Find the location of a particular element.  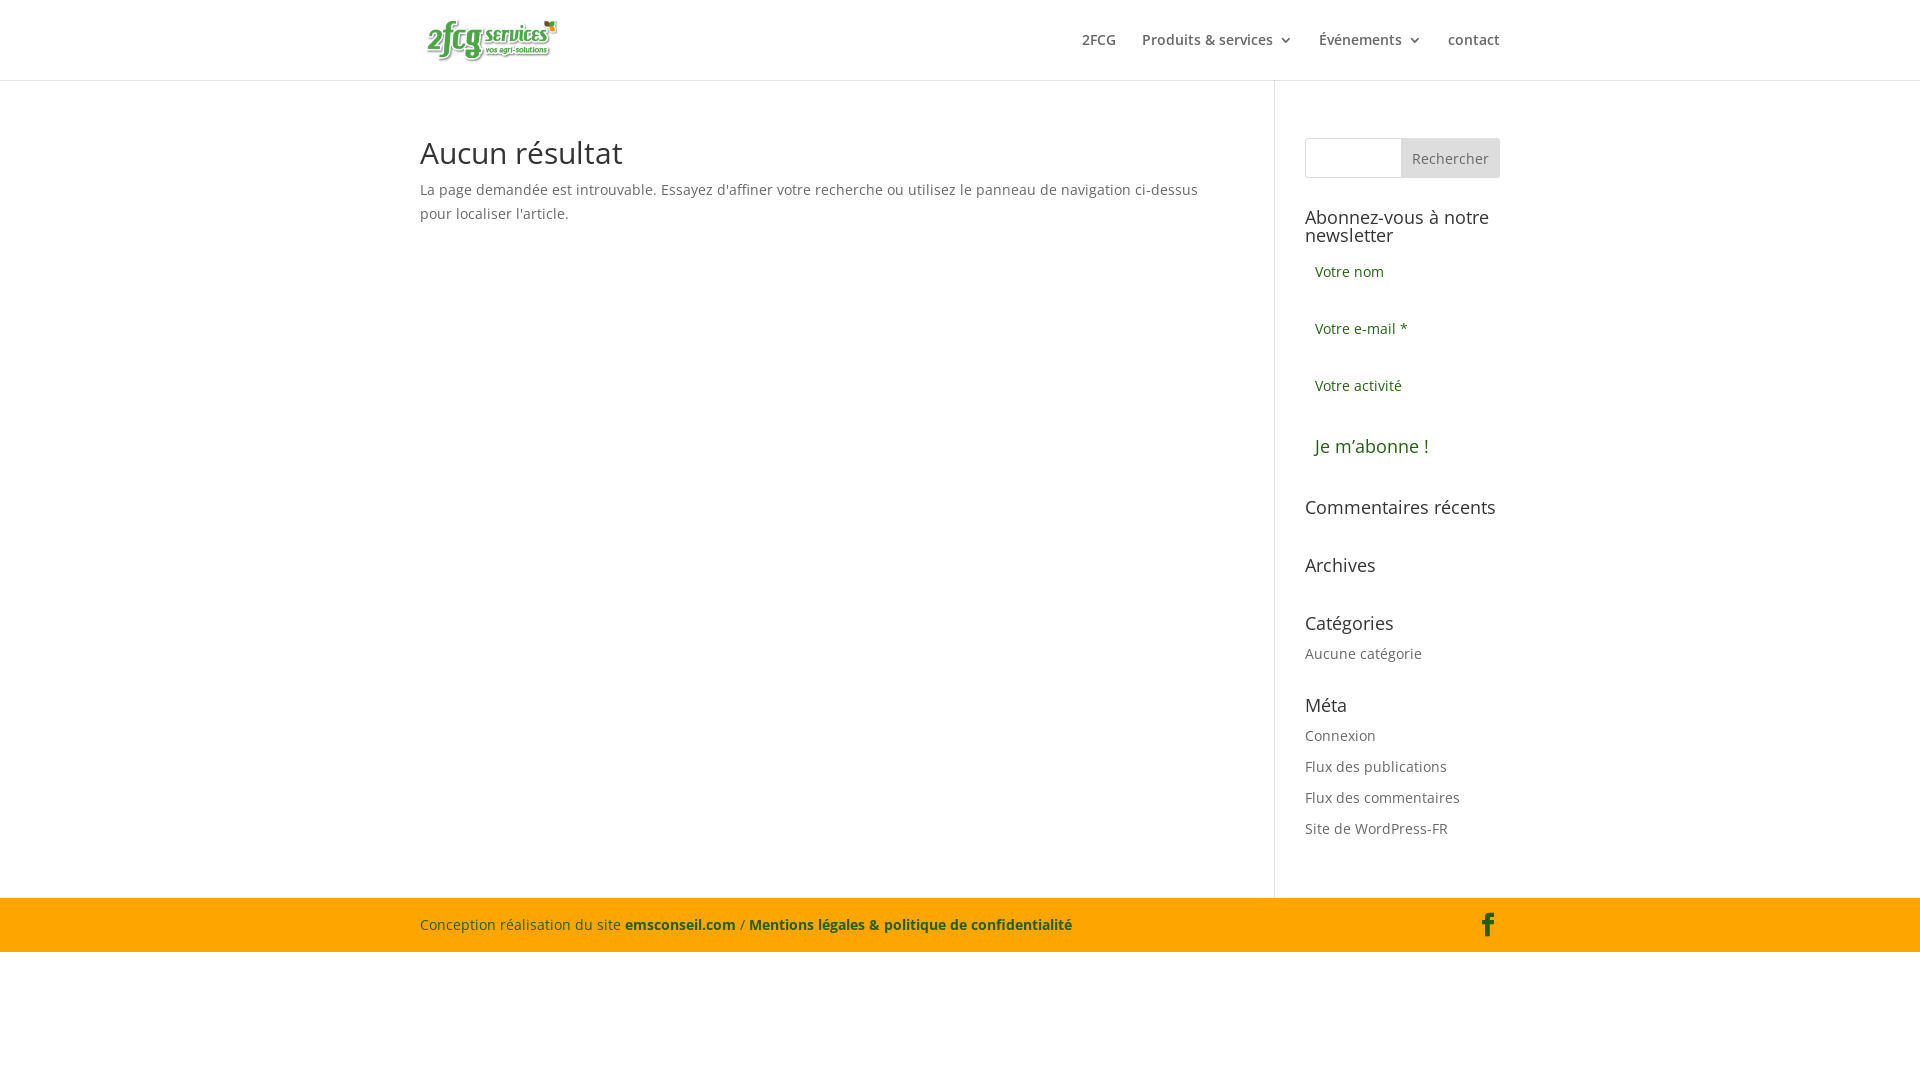

Votre e-mail is located at coordinates (1402, 330).